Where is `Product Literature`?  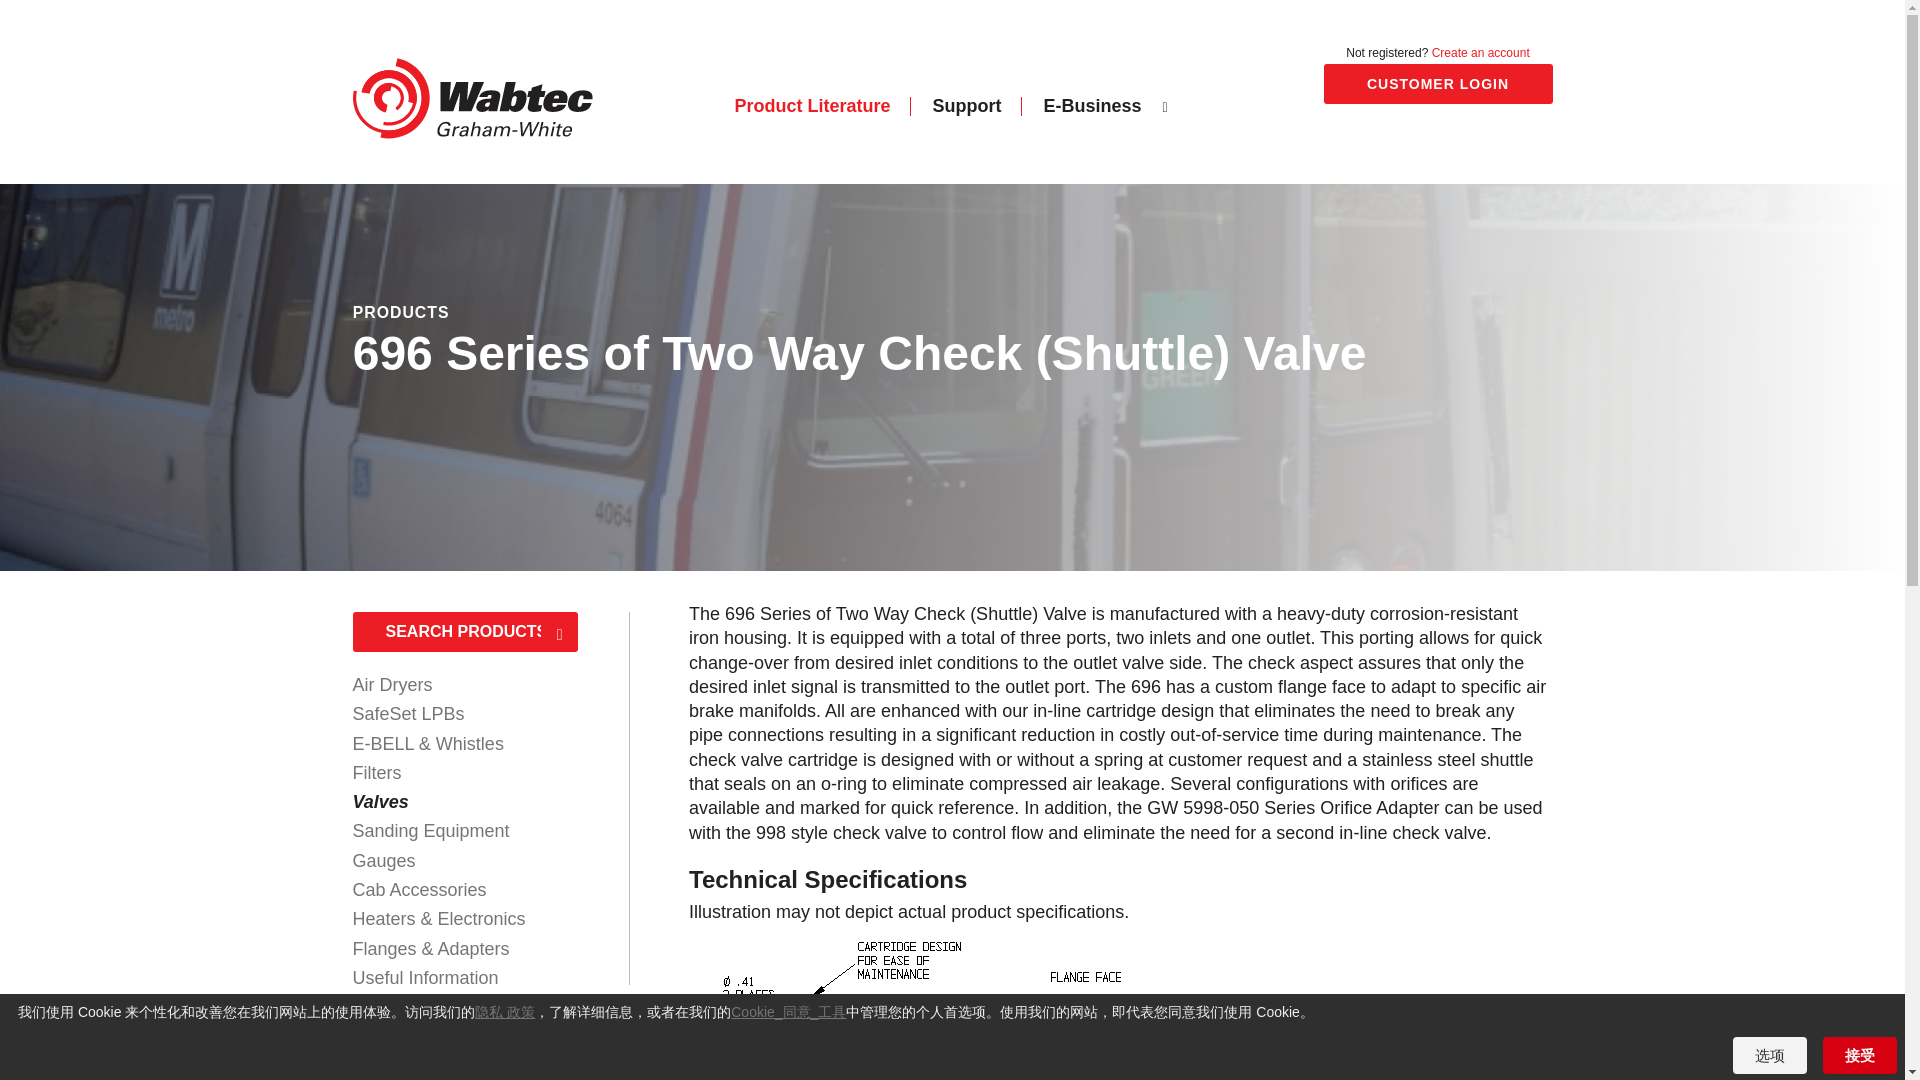
Product Literature is located at coordinates (812, 105).